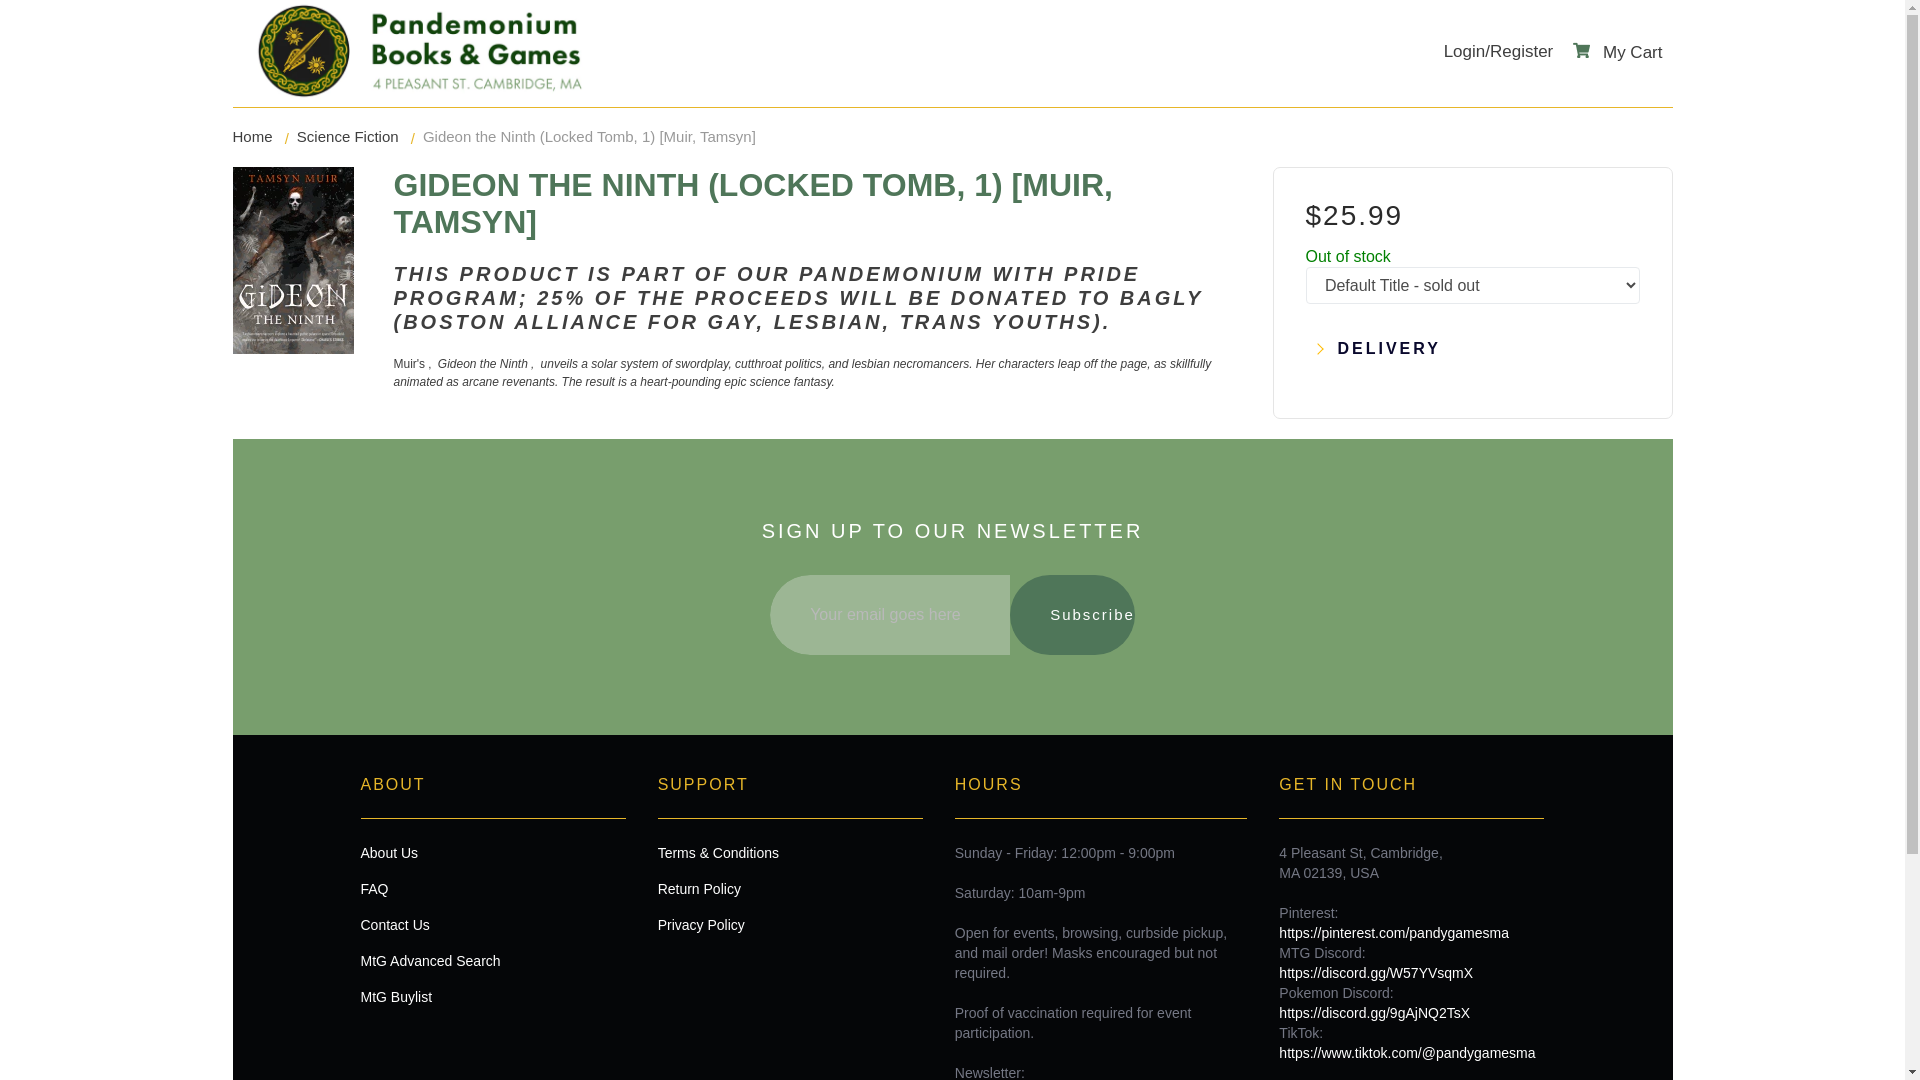 The height and width of the screenshot is (1080, 1920). Describe the element at coordinates (492, 888) in the screenshot. I see `FAQ` at that location.